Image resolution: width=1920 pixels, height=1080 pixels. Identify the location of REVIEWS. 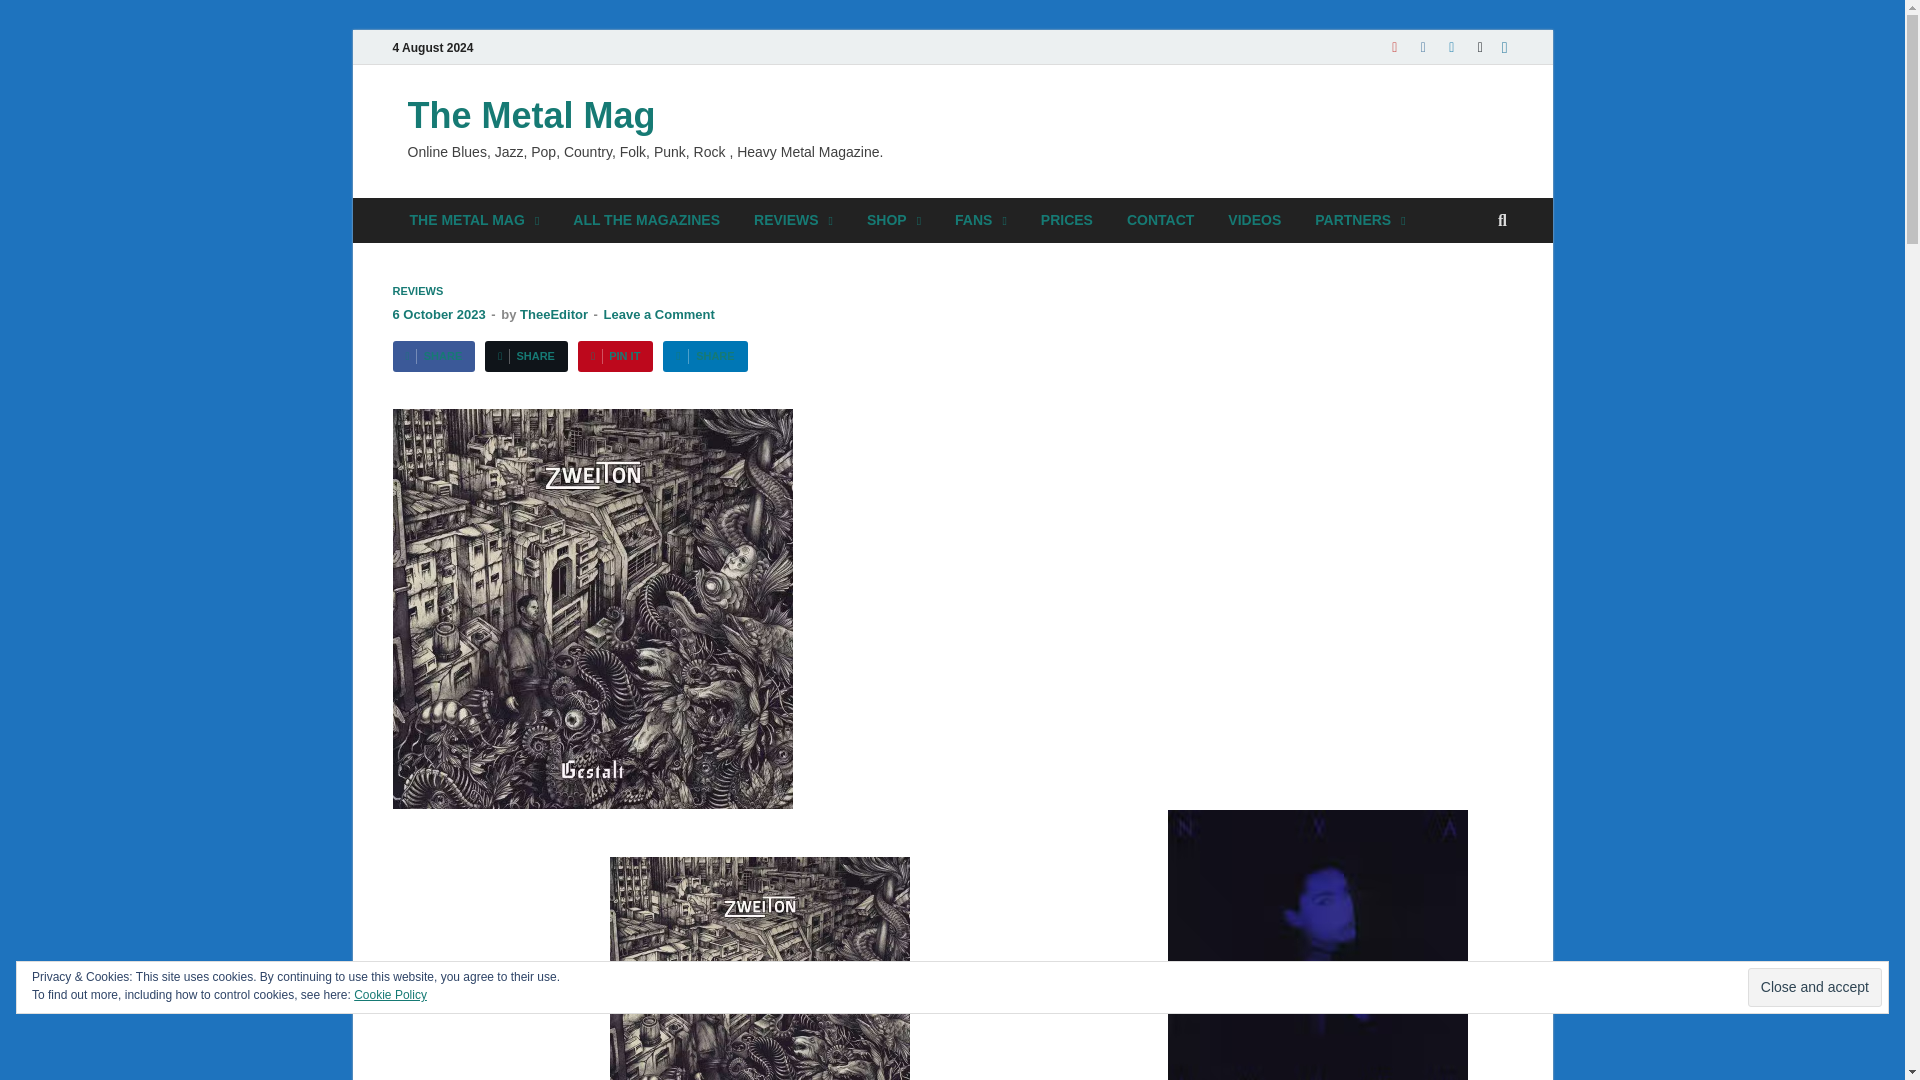
(794, 220).